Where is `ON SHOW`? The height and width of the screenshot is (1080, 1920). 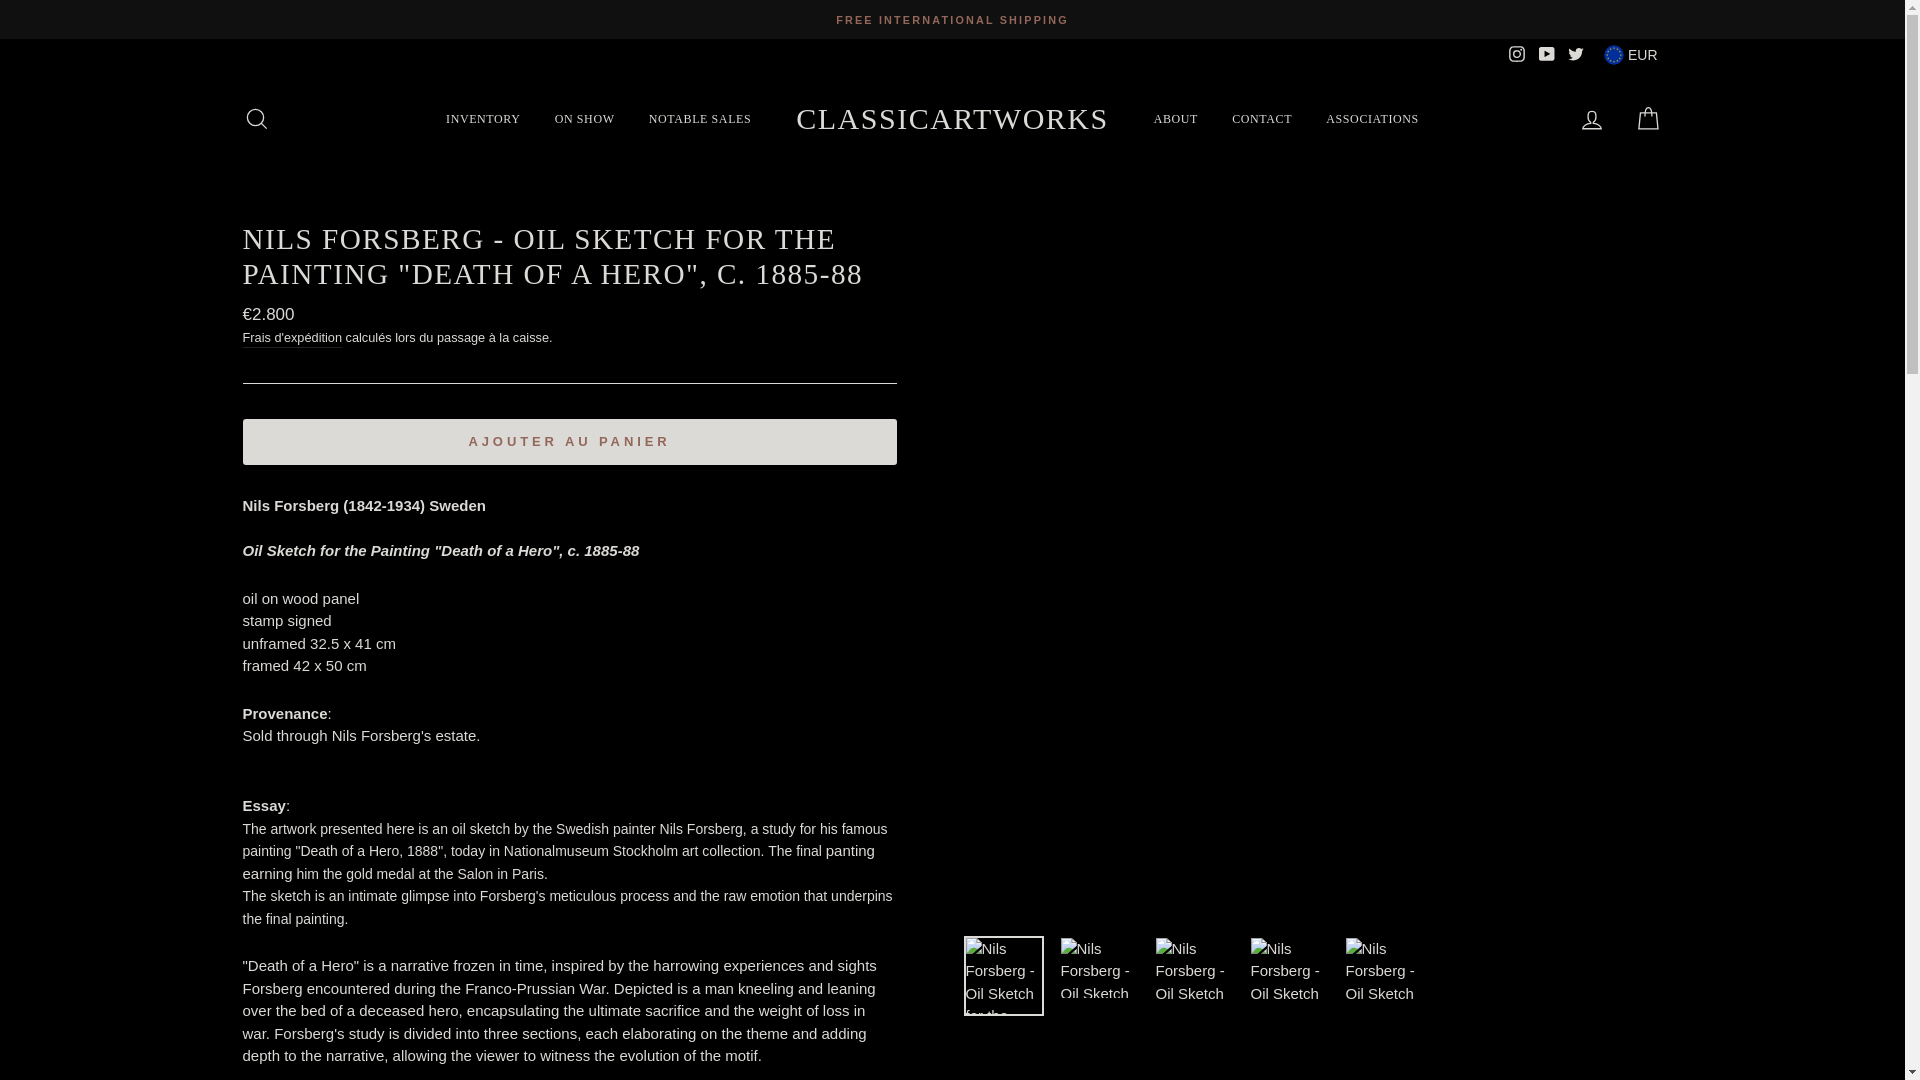
ON SHOW is located at coordinates (584, 118).